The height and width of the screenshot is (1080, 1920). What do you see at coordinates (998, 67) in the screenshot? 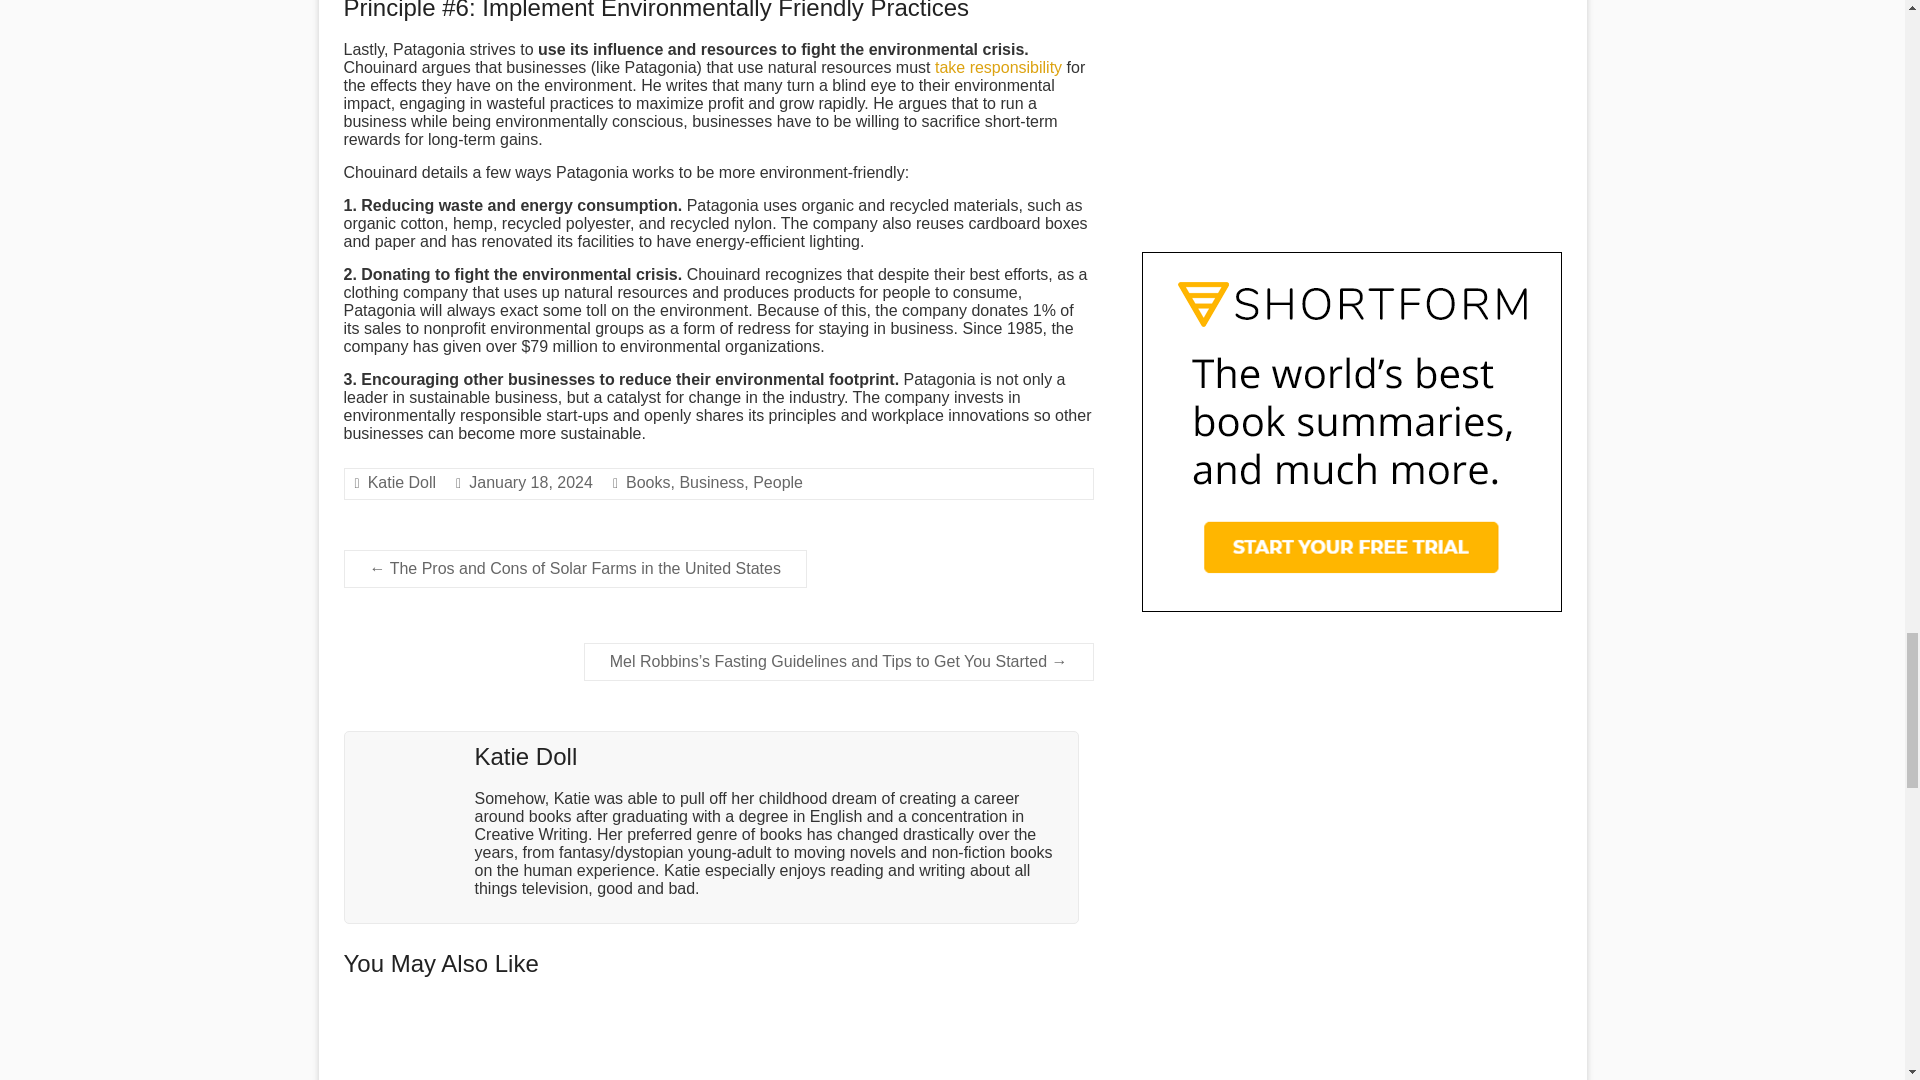
I see `take responsibility` at bounding box center [998, 67].